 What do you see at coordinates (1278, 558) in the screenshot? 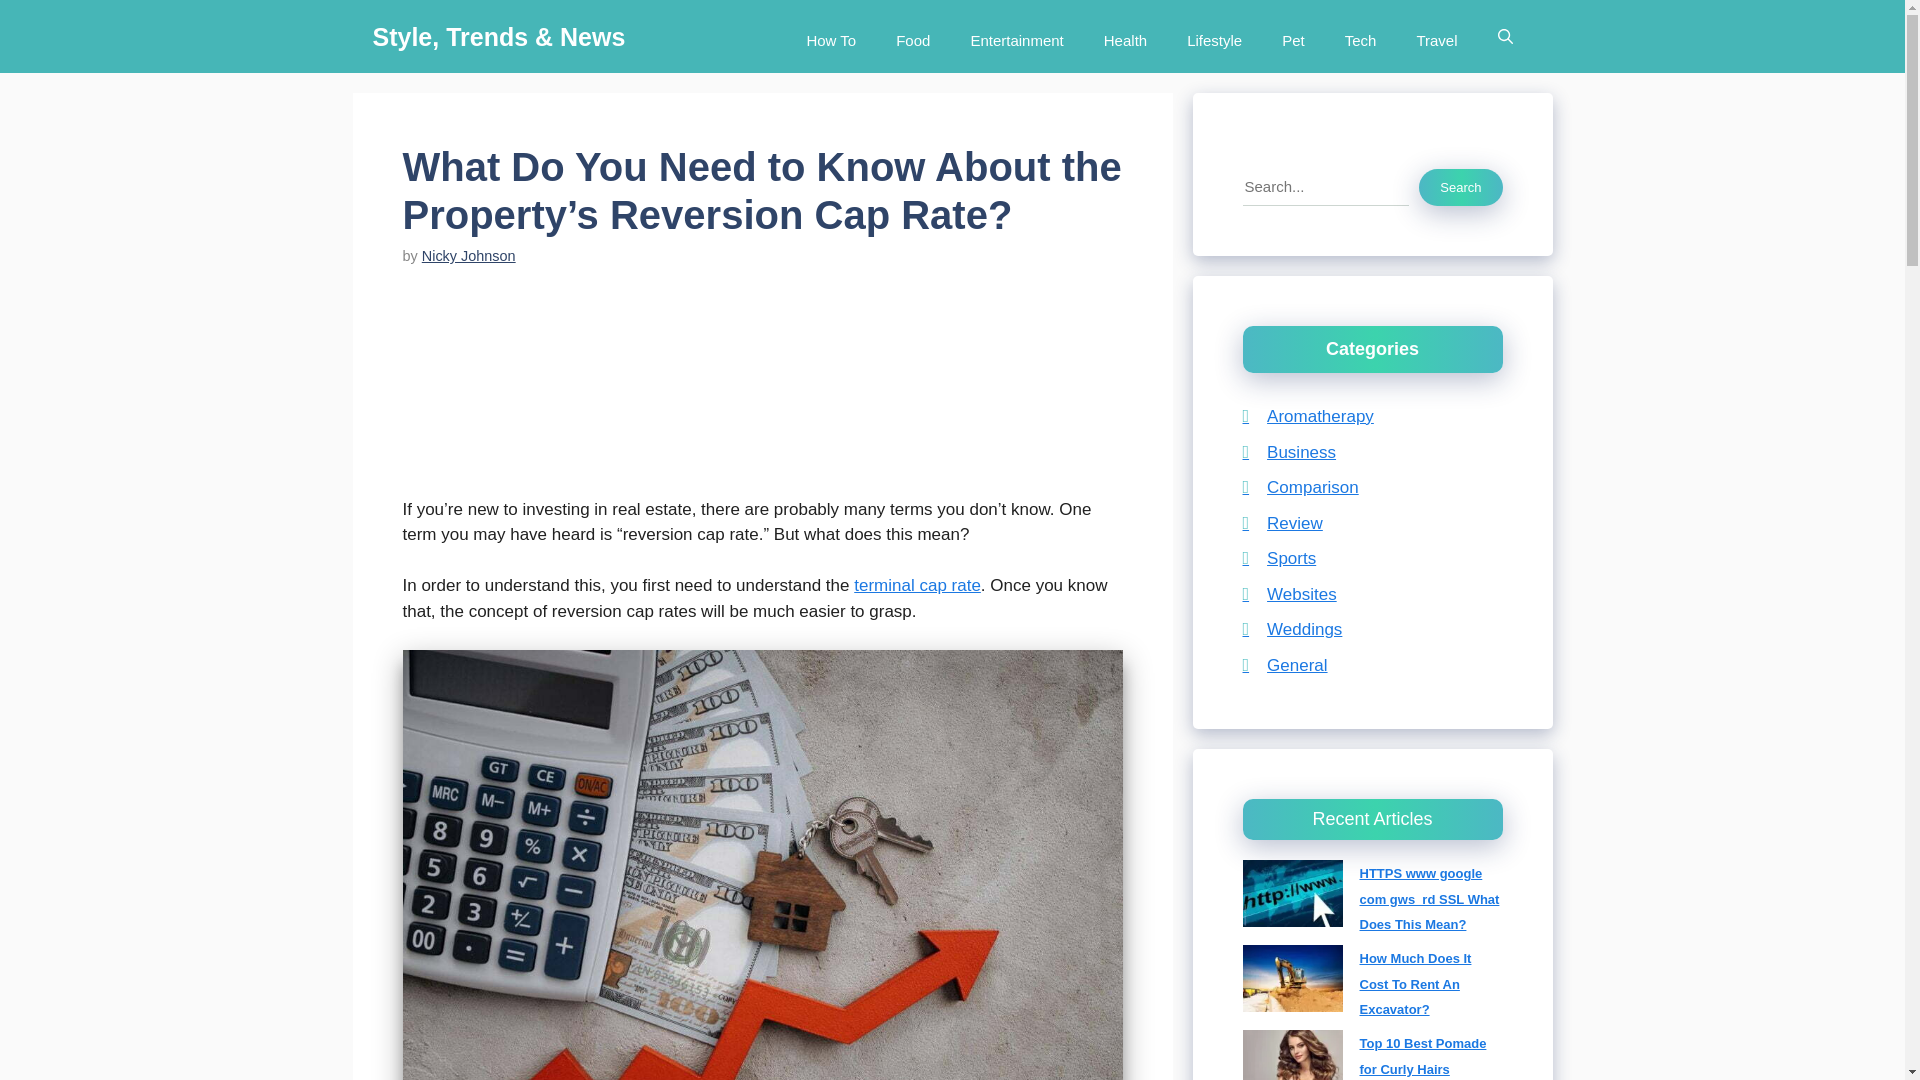
I see `Sports` at bounding box center [1278, 558].